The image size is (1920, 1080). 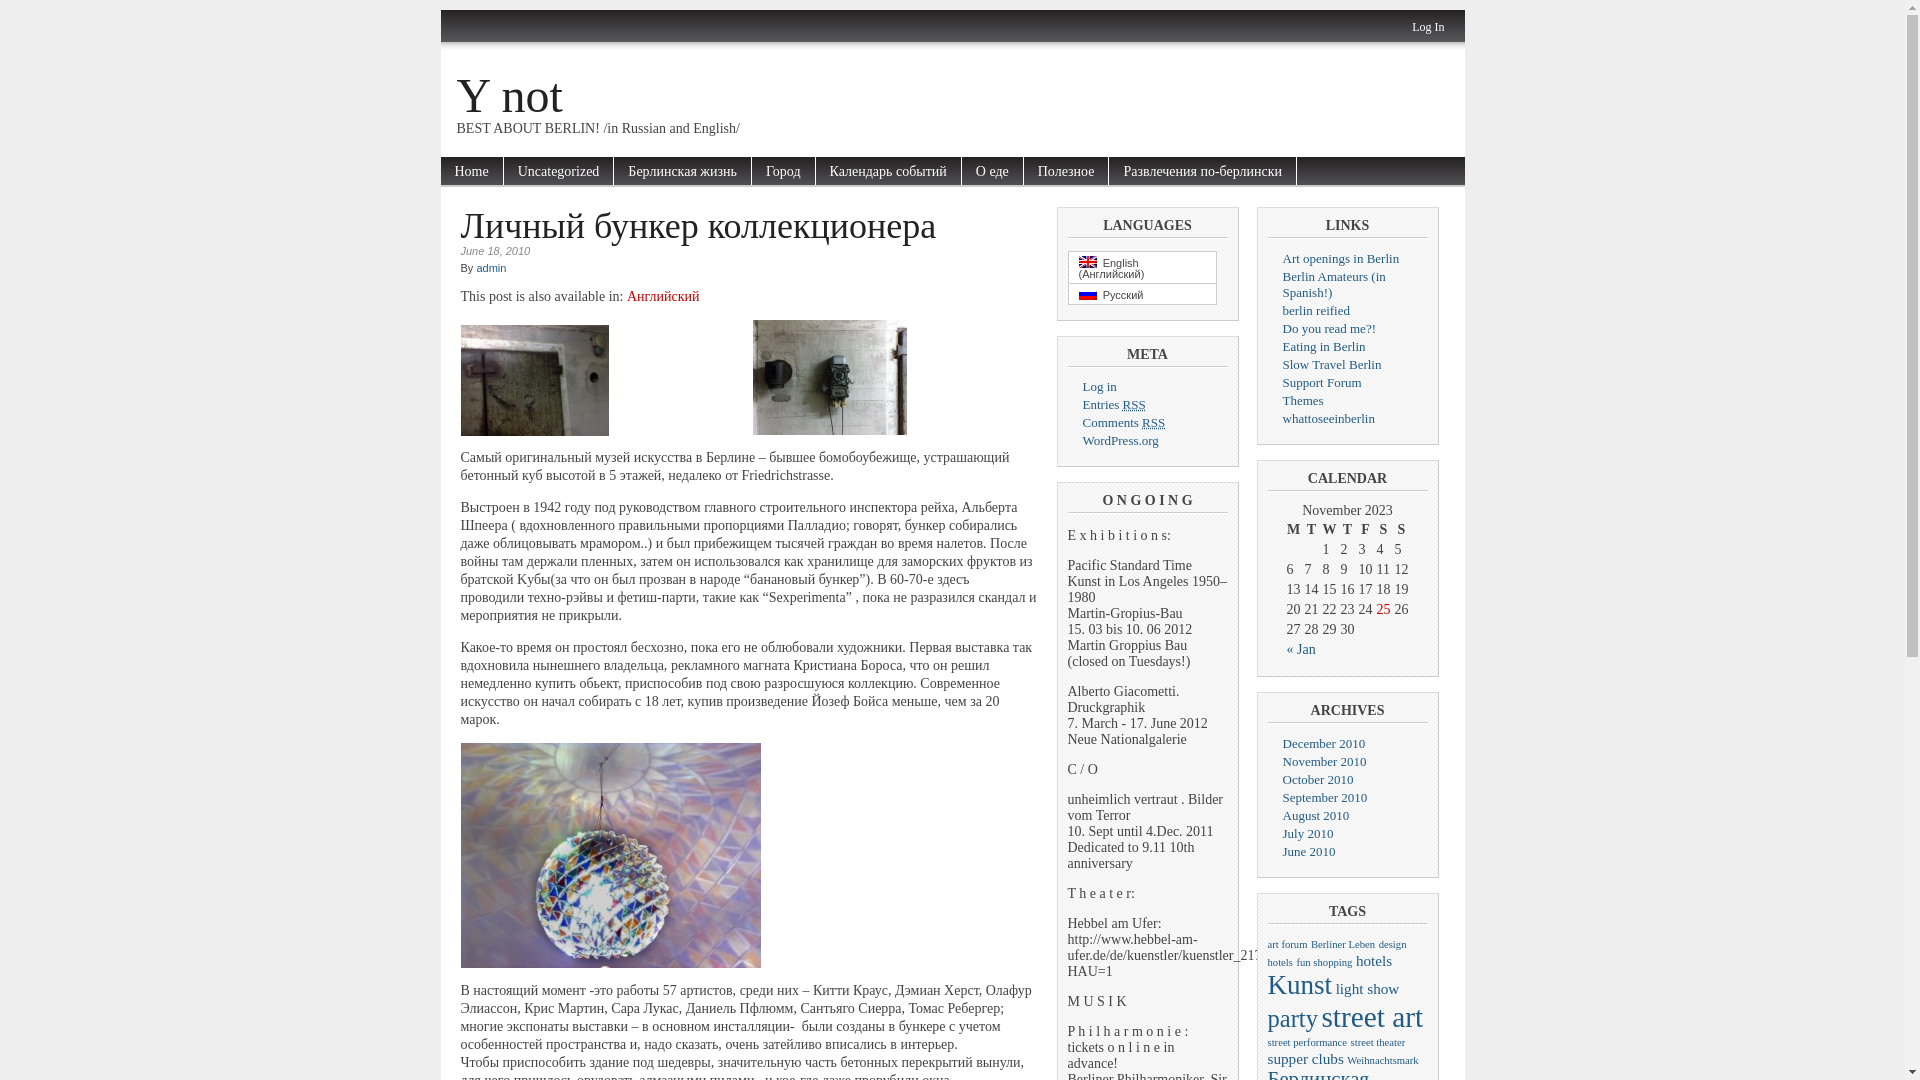 What do you see at coordinates (1316, 310) in the screenshot?
I see `berlin reified` at bounding box center [1316, 310].